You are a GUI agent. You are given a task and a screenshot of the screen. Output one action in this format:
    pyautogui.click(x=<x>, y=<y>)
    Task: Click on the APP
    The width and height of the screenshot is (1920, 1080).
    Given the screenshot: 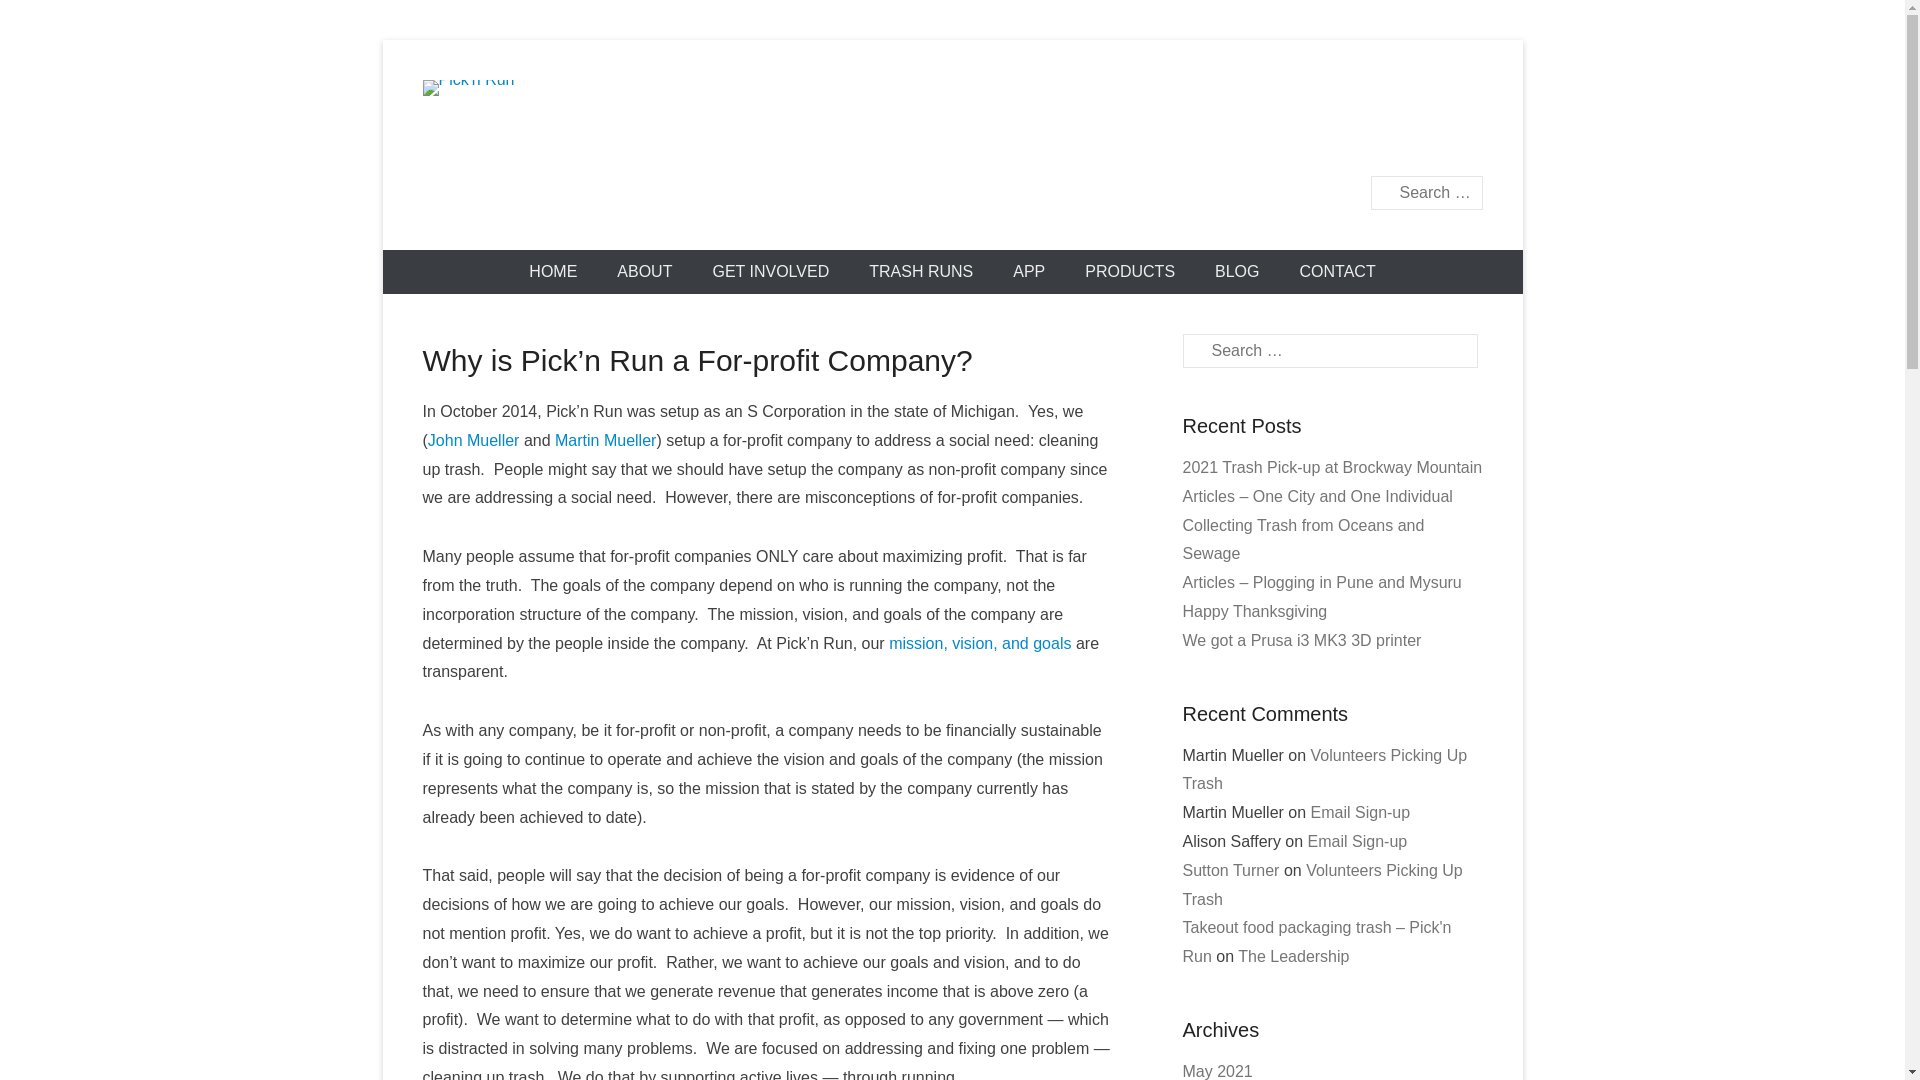 What is the action you would take?
    pyautogui.click(x=1028, y=271)
    